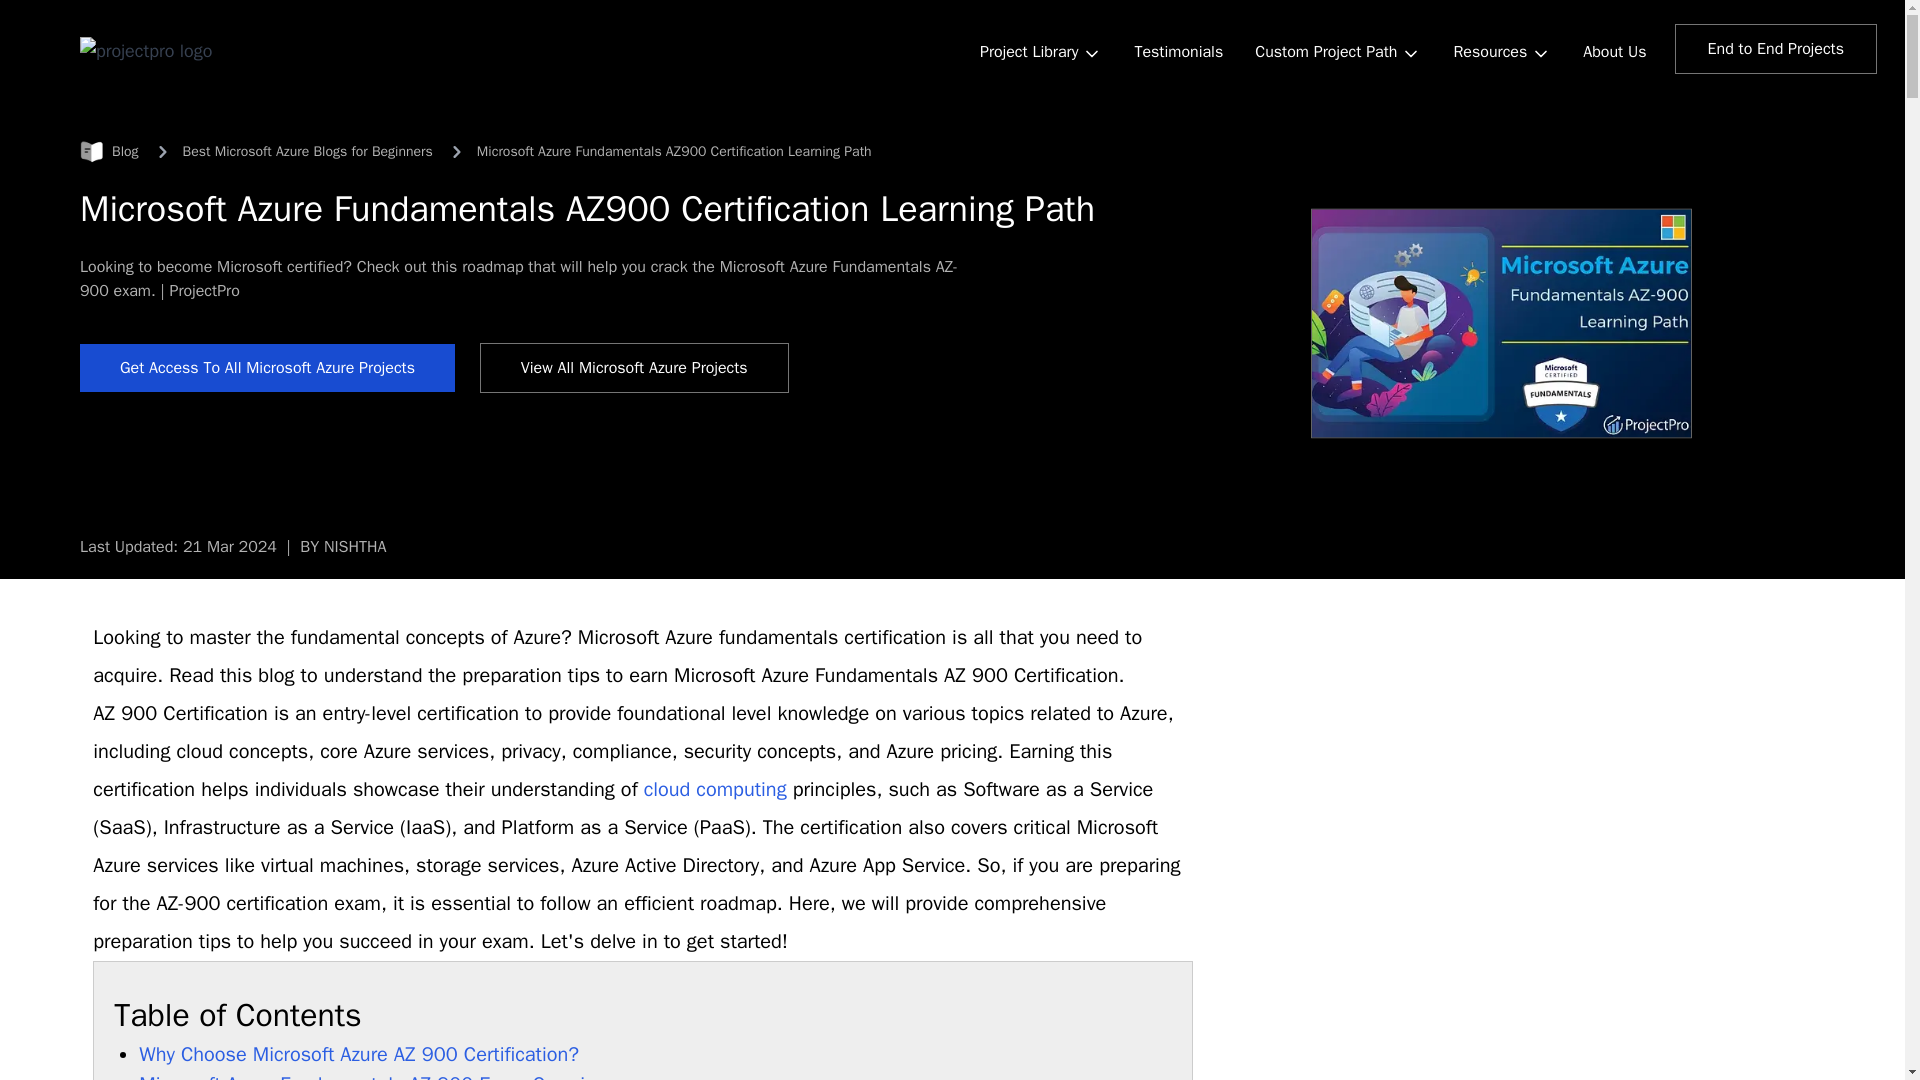 Image resolution: width=1920 pixels, height=1080 pixels. Describe the element at coordinates (1776, 48) in the screenshot. I see `End to End Projects` at that location.